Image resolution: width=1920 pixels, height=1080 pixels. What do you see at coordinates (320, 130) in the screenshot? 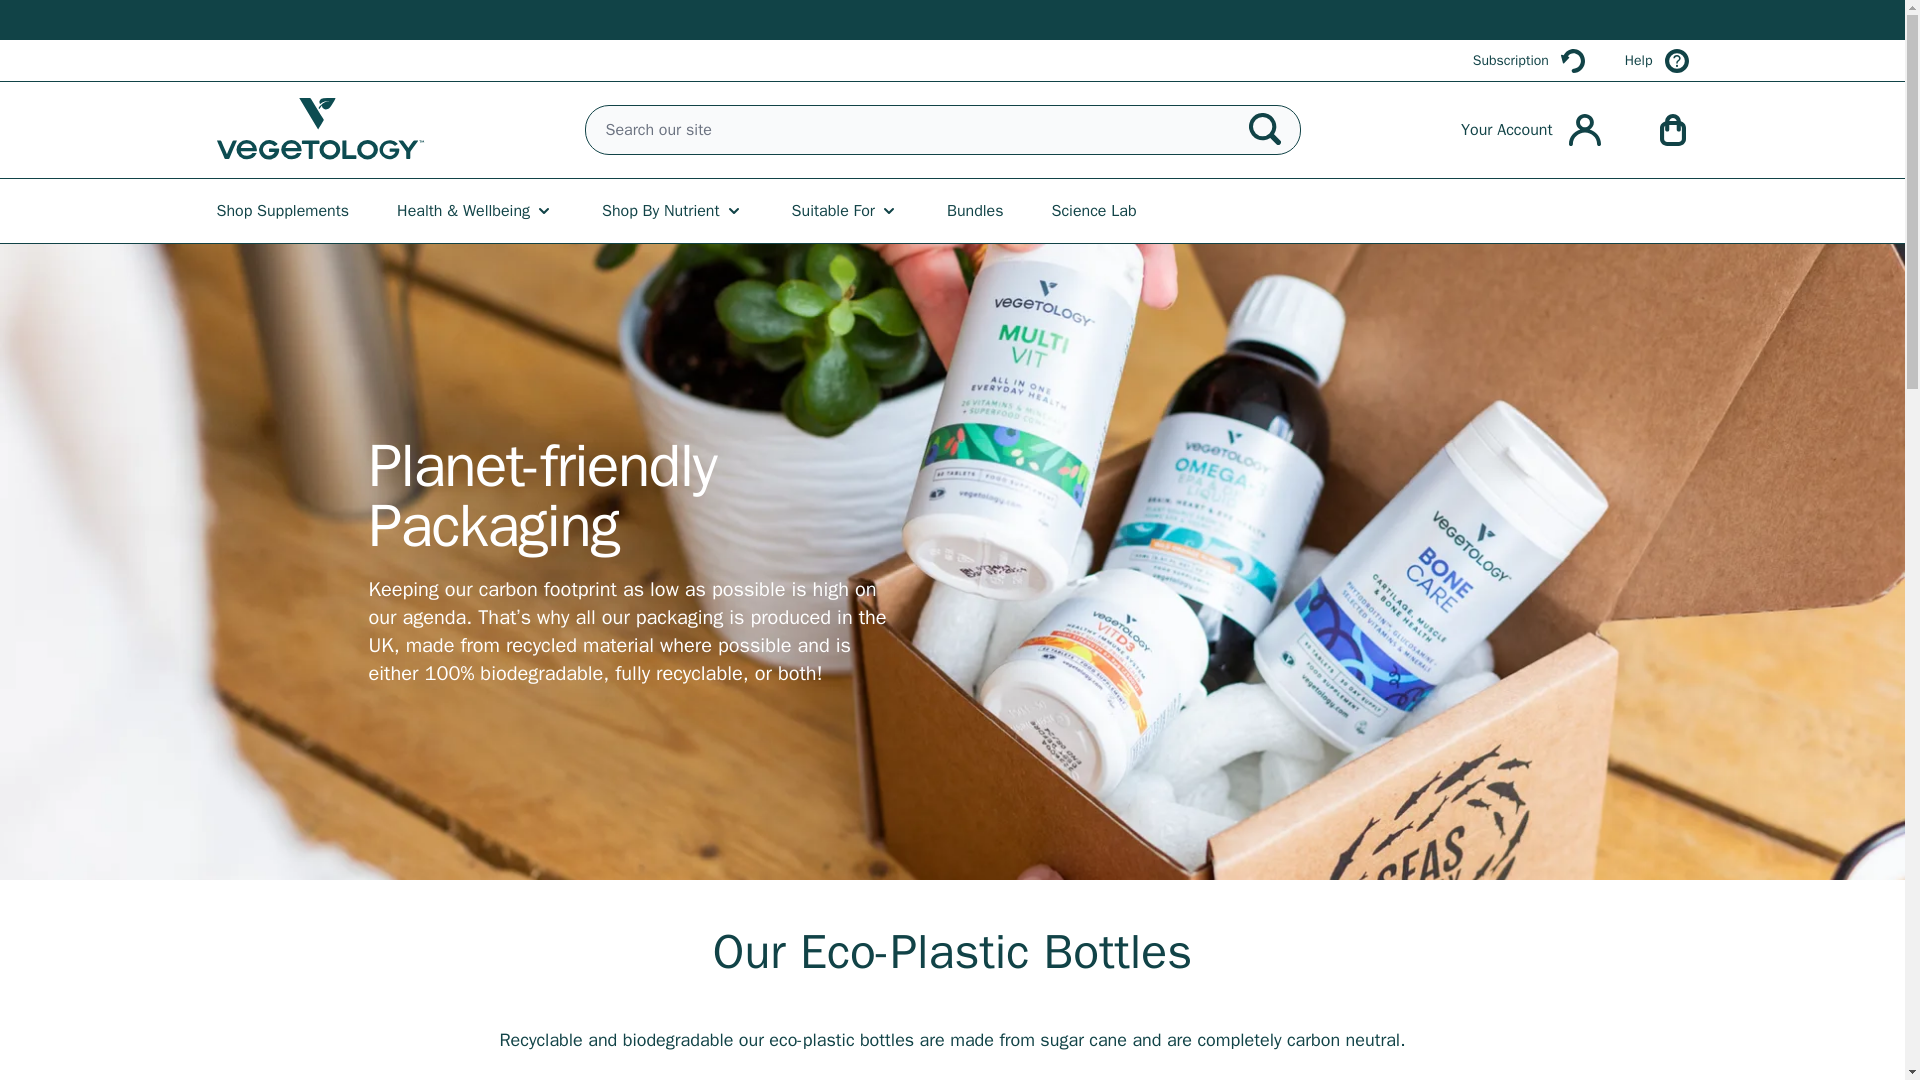
I see `Vegetology Homepage` at bounding box center [320, 130].